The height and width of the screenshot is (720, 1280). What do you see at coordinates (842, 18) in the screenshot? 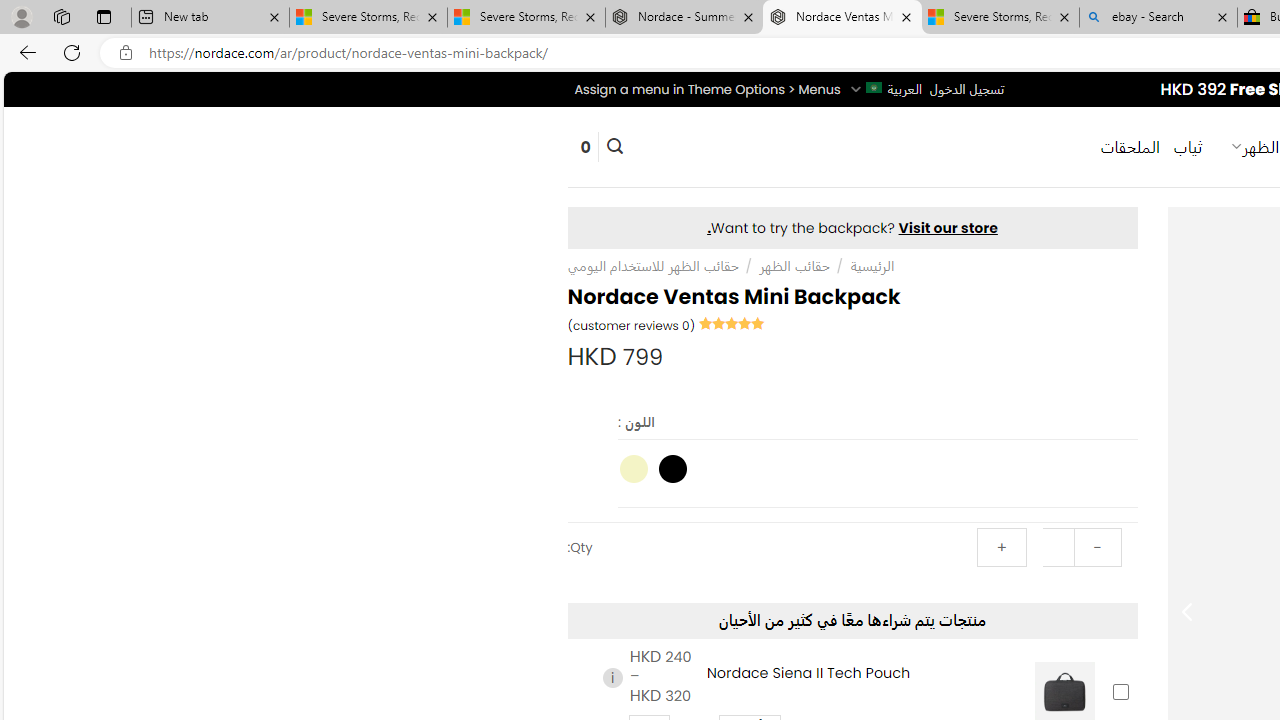
I see `Nordace Ventas Mini Backpack` at bounding box center [842, 18].